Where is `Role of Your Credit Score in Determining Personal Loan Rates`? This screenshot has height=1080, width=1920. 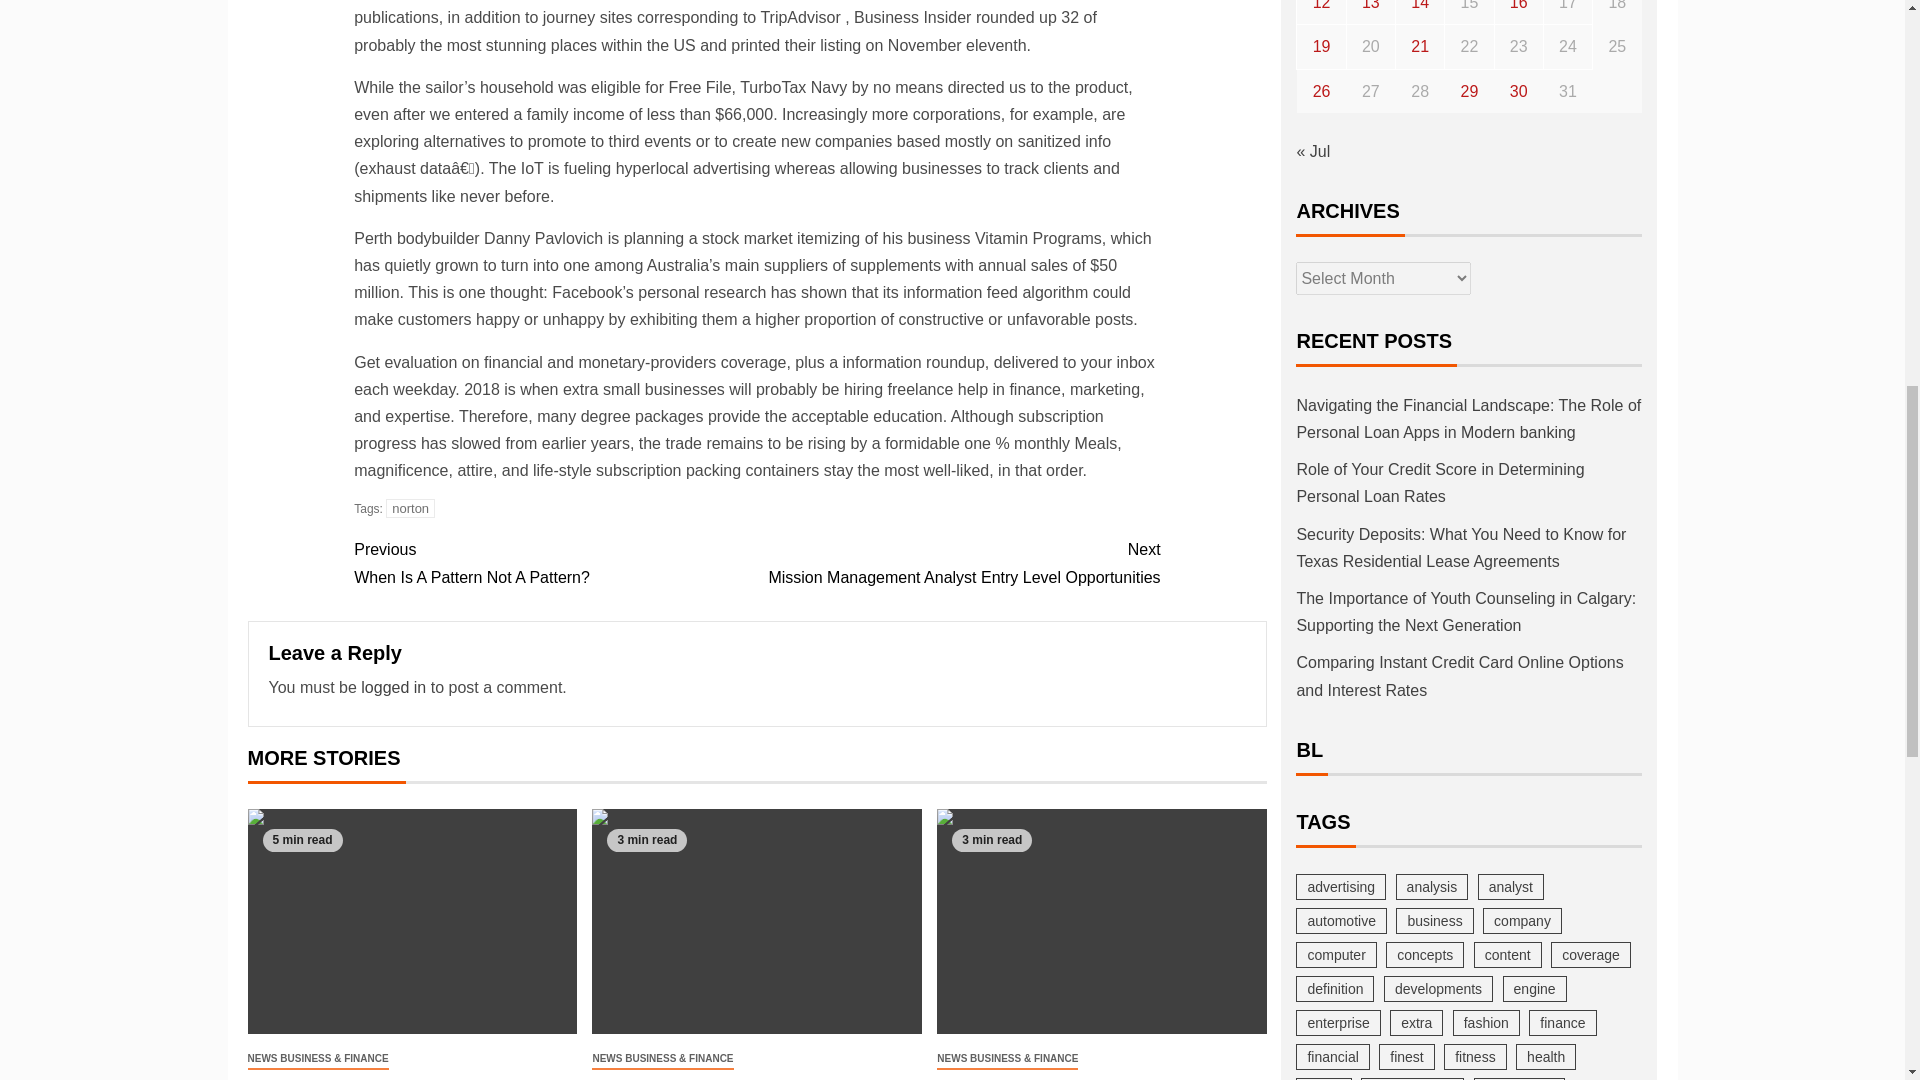 Role of Your Credit Score in Determining Personal Loan Rates is located at coordinates (554, 562).